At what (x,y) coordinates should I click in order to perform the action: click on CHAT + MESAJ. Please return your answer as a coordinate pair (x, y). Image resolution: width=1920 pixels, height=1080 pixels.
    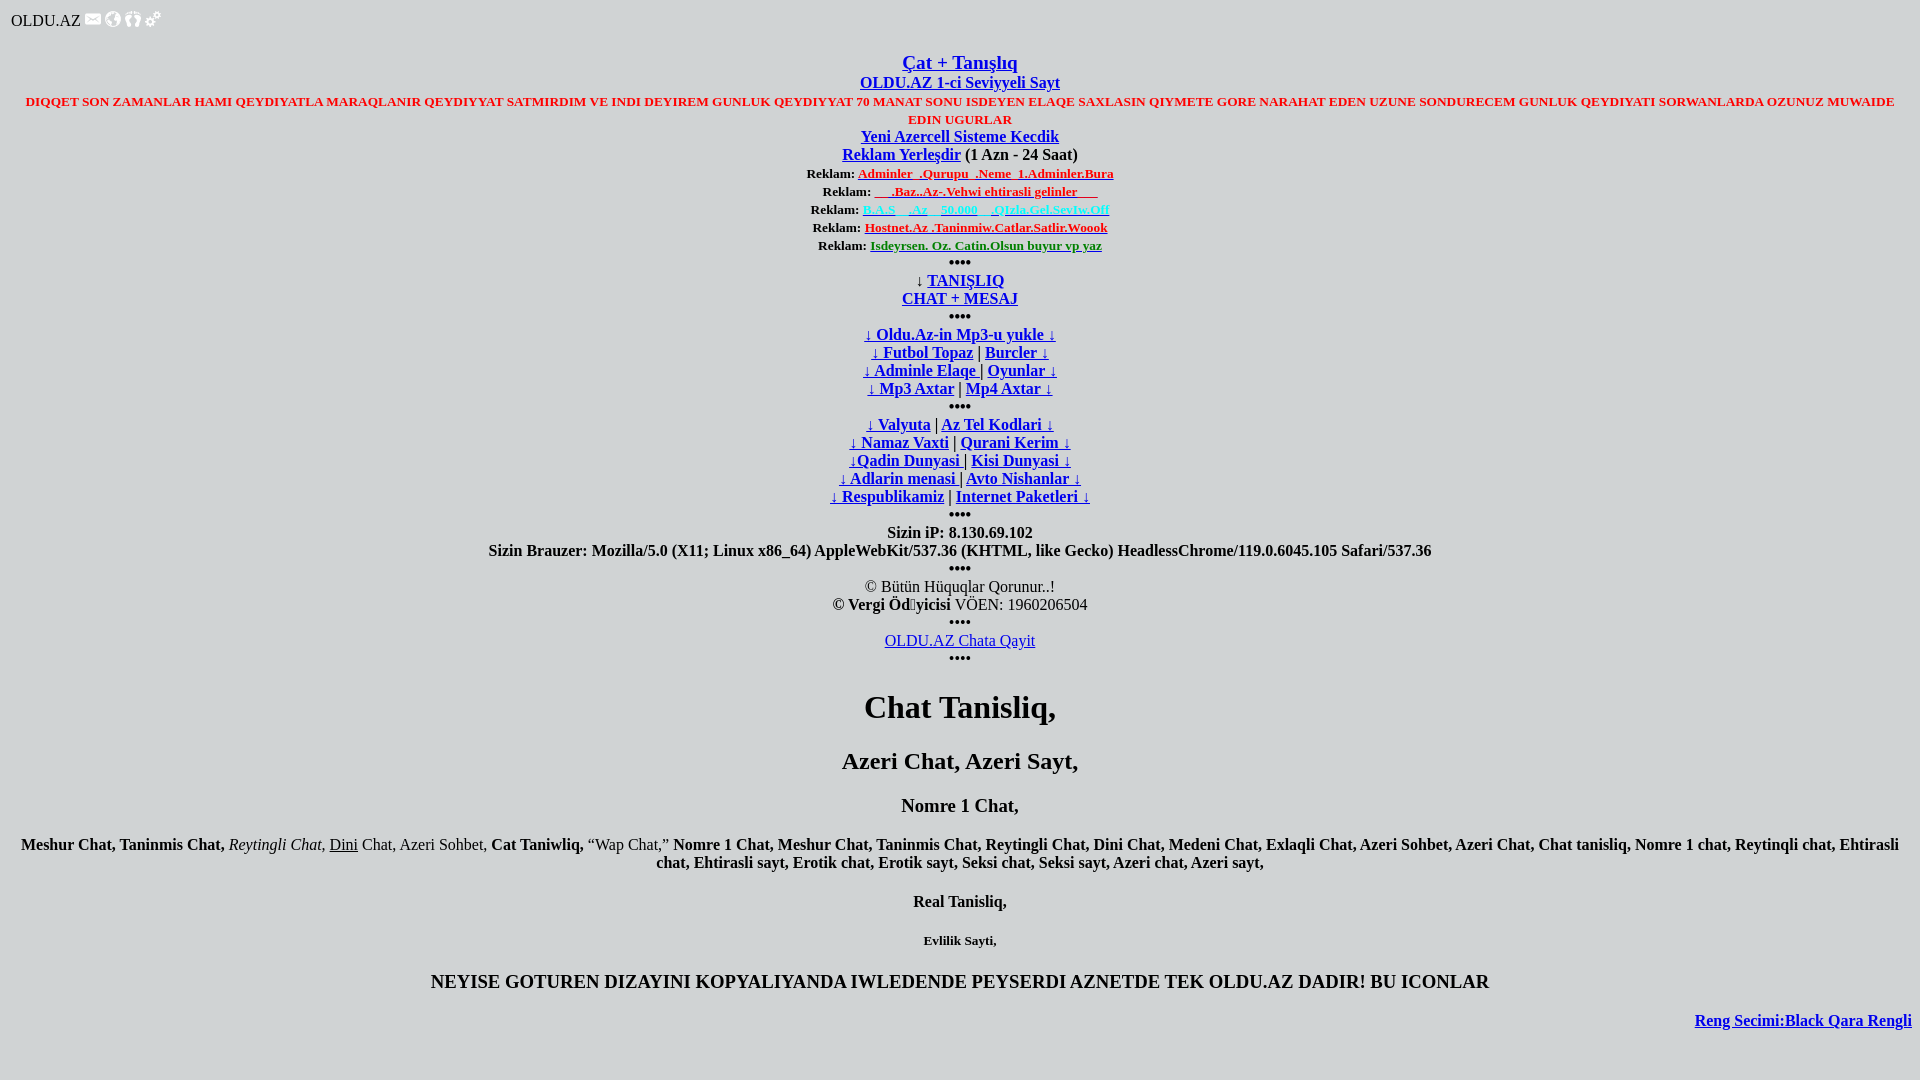
    Looking at the image, I should click on (960, 298).